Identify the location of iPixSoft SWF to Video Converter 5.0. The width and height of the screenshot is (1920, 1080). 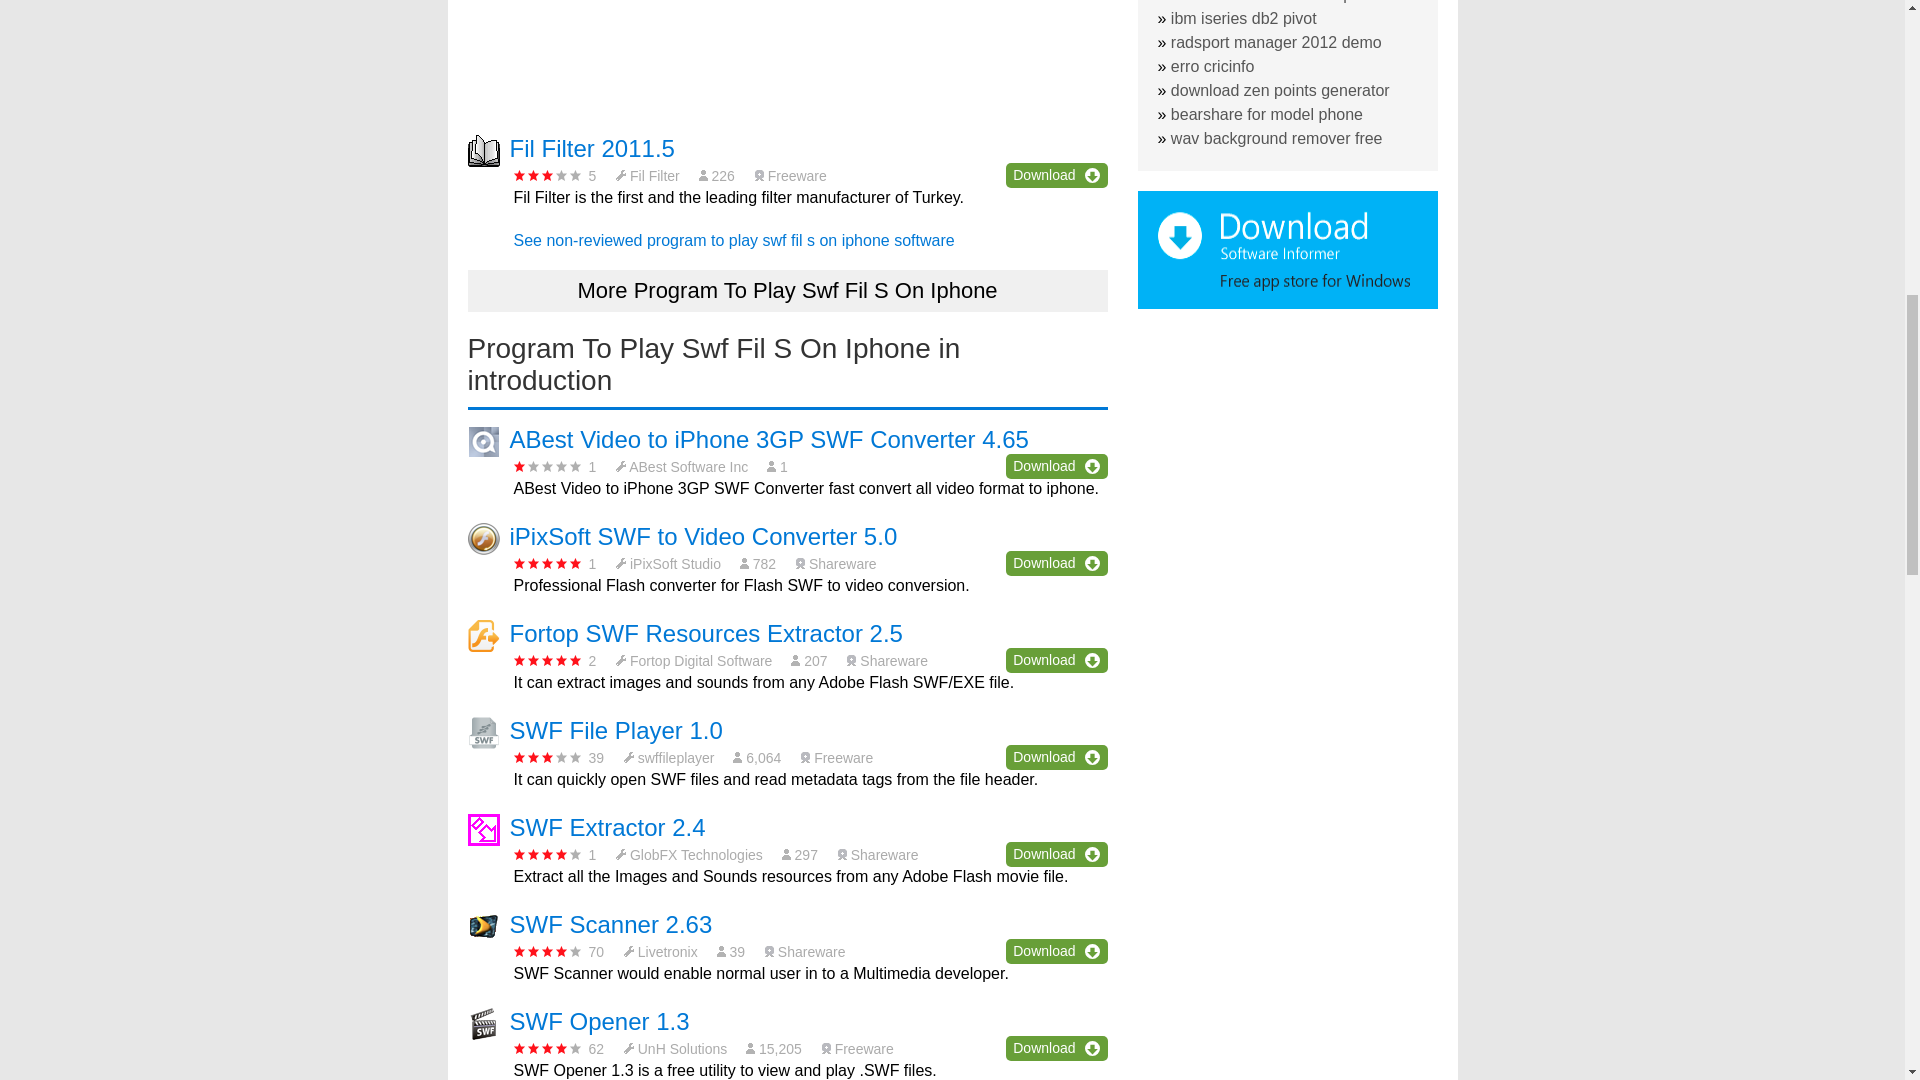
(704, 536).